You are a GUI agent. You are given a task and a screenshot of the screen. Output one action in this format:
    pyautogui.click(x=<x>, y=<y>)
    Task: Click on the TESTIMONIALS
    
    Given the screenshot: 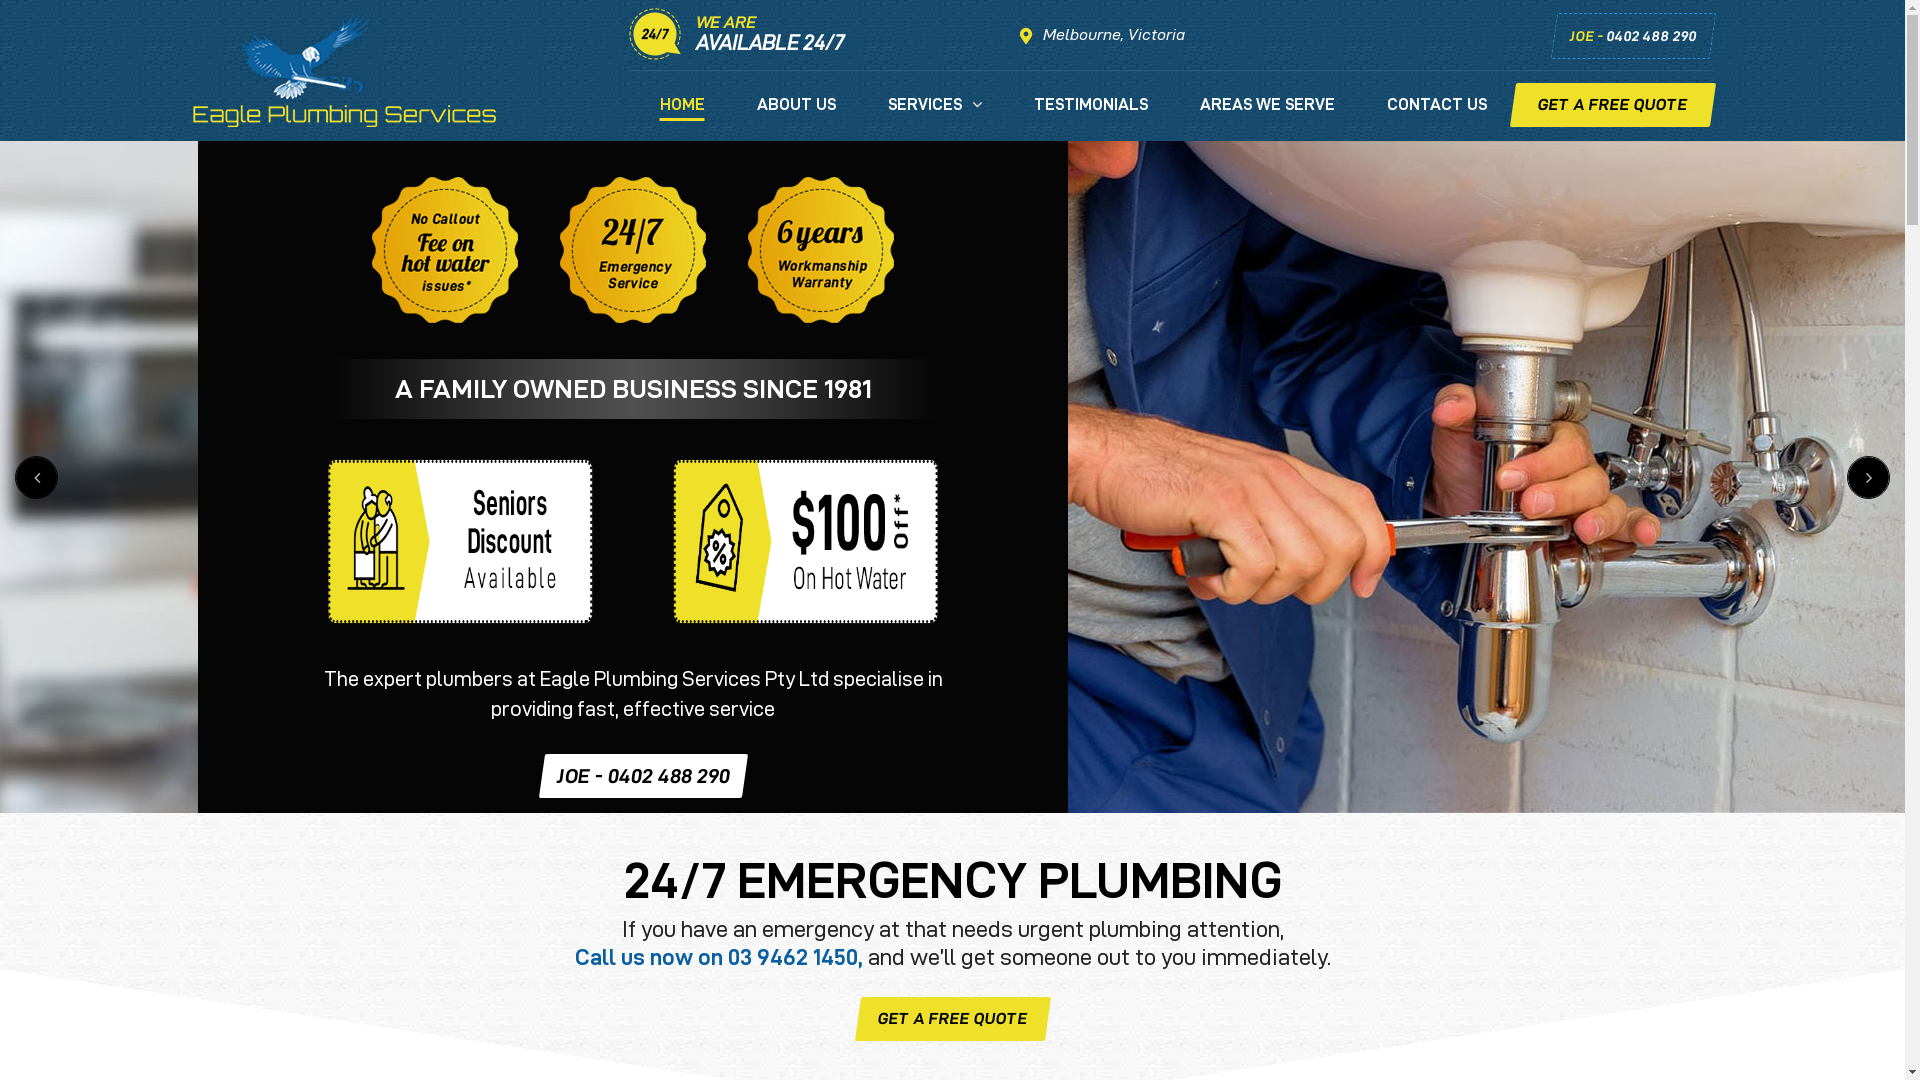 What is the action you would take?
    pyautogui.click(x=1091, y=117)
    